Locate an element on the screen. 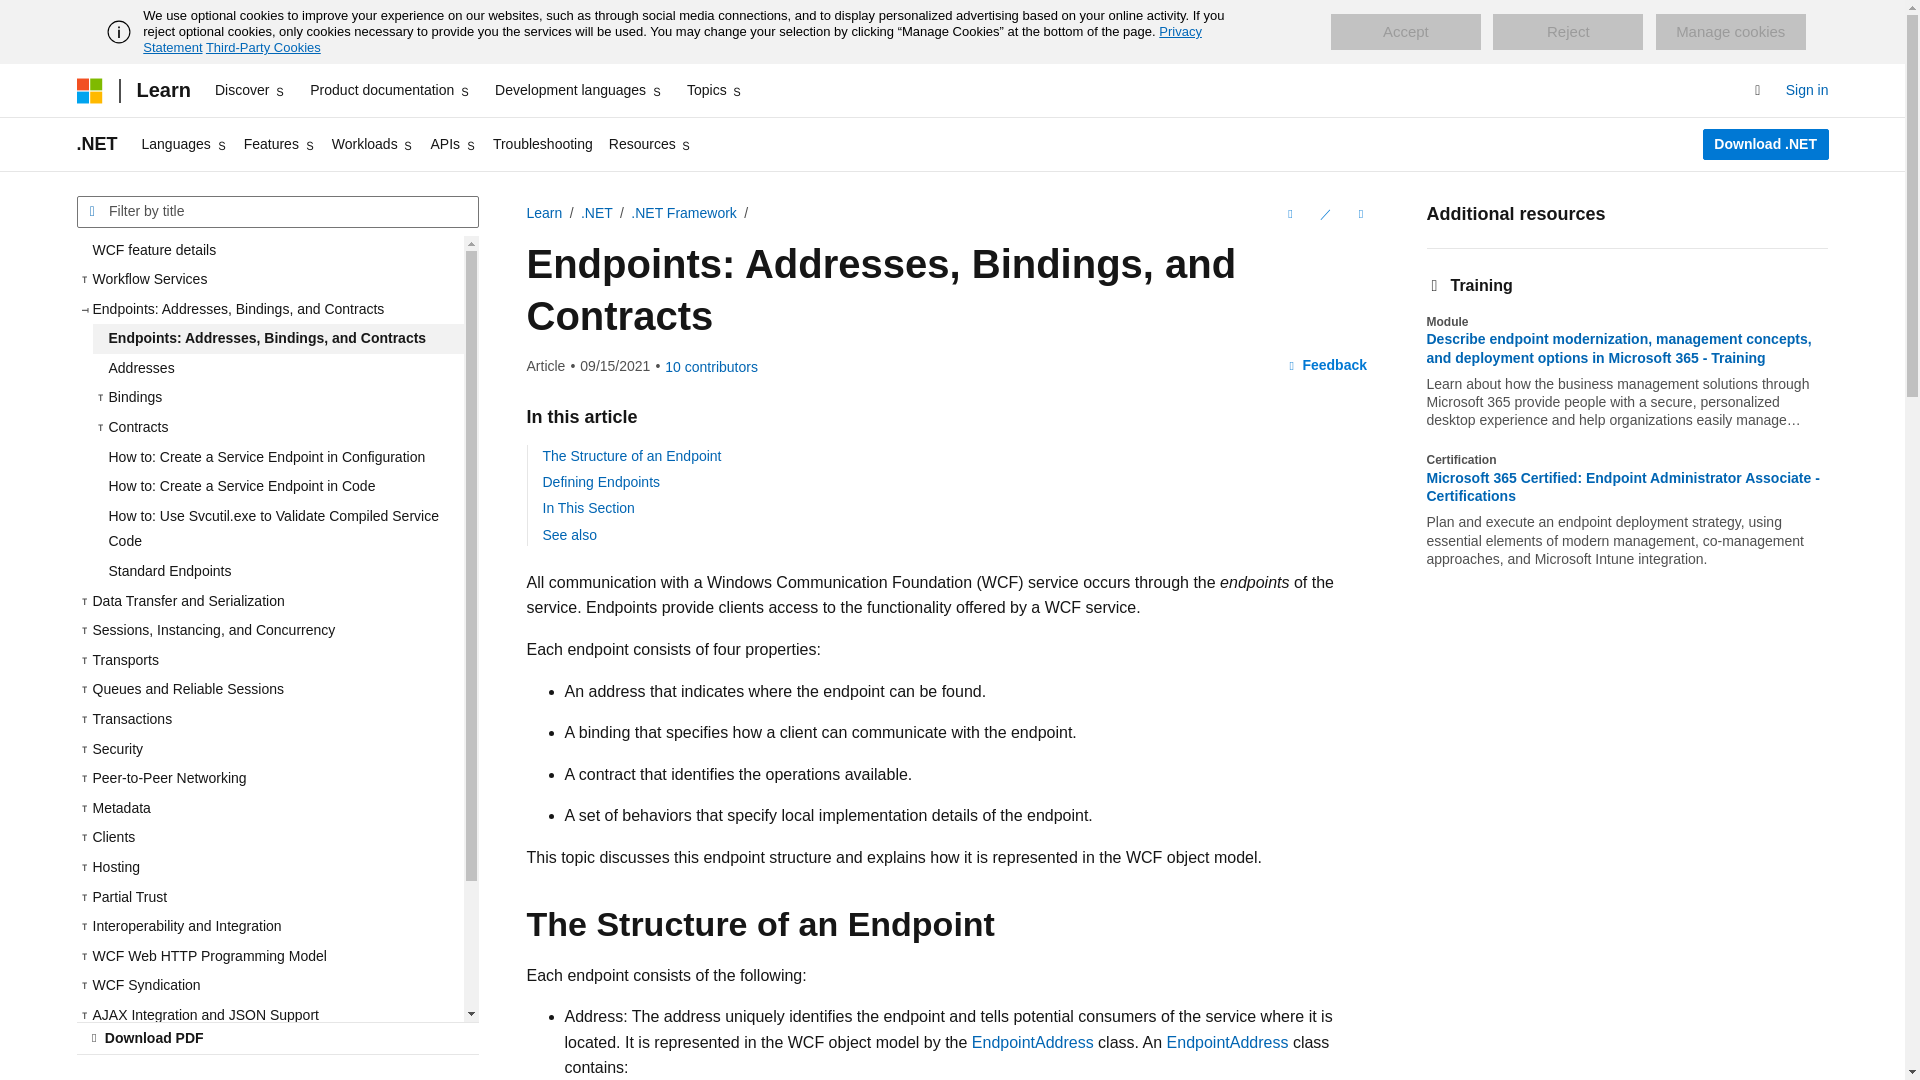 This screenshot has width=1920, height=1080. Edit This Document is located at coordinates (1324, 214).